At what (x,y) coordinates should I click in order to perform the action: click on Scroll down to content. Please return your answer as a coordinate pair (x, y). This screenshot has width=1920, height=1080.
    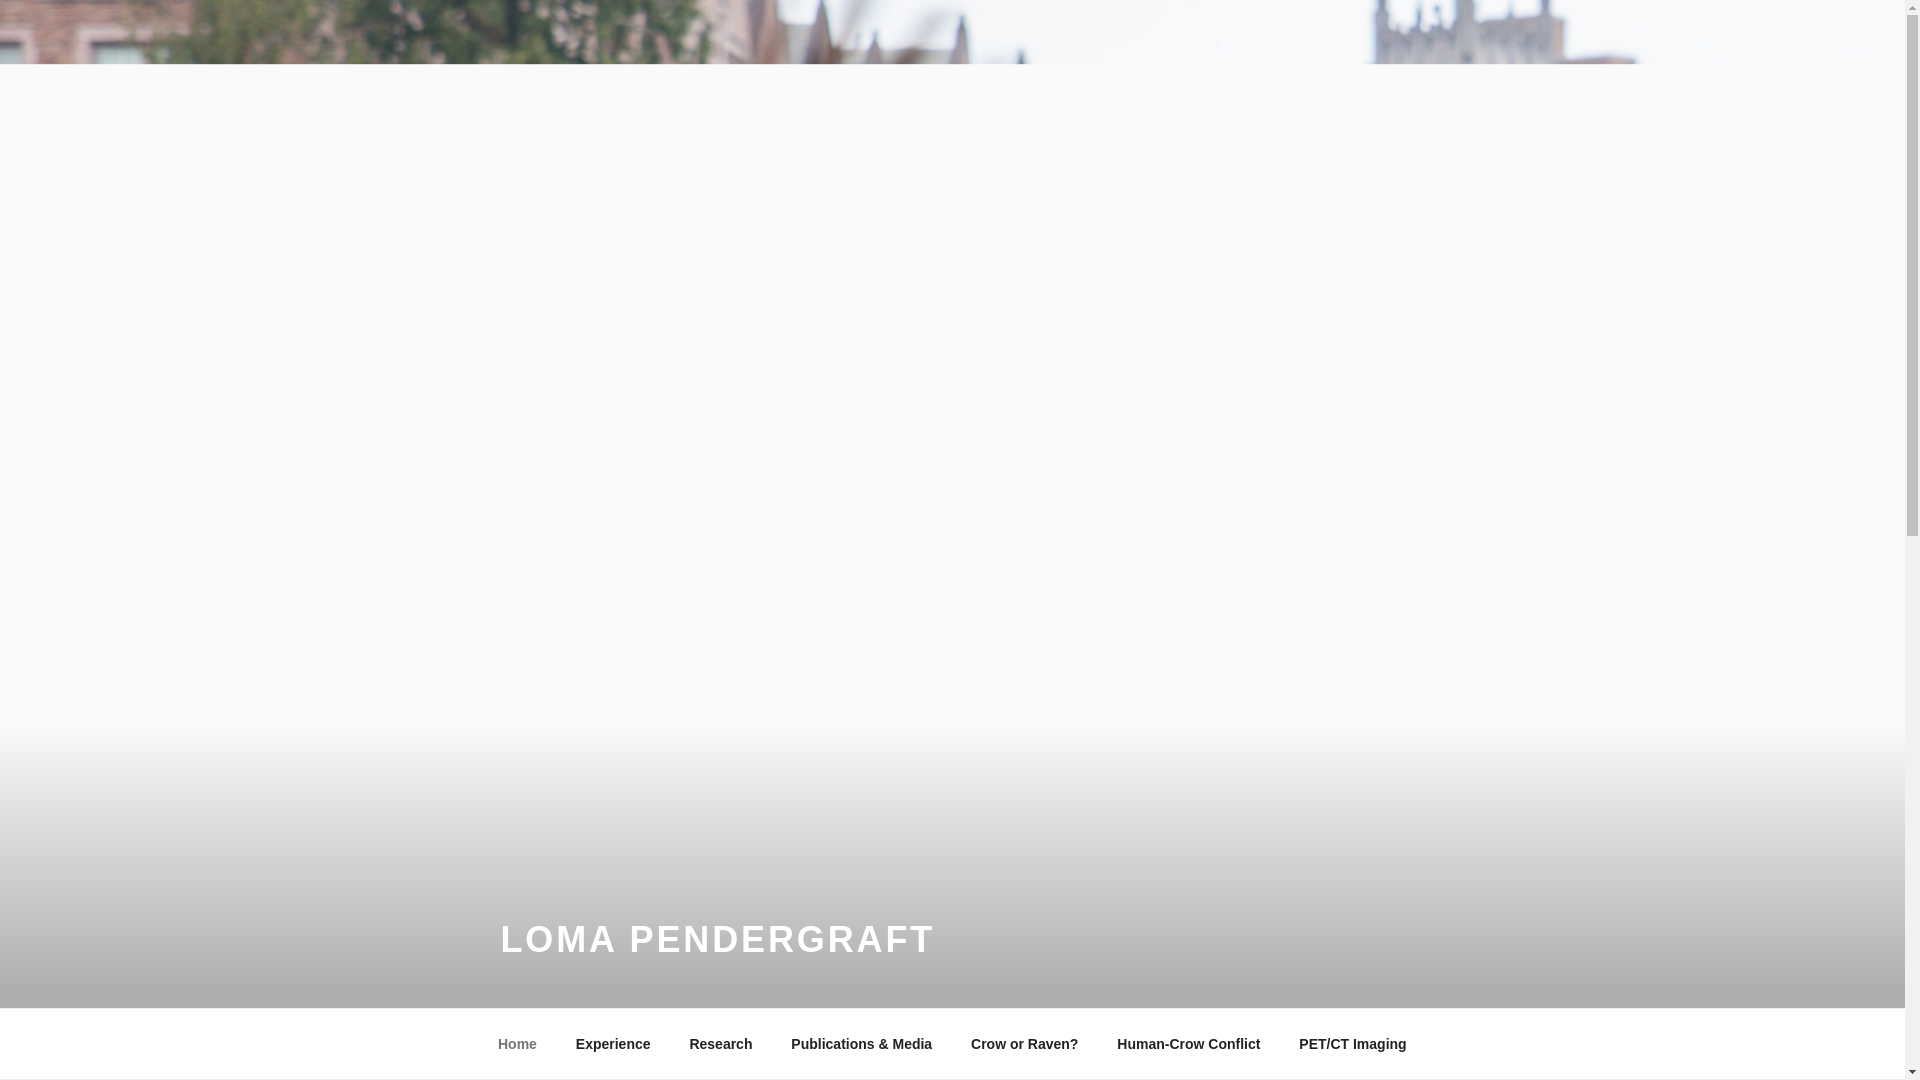
    Looking at the image, I should click on (1428, 1044).